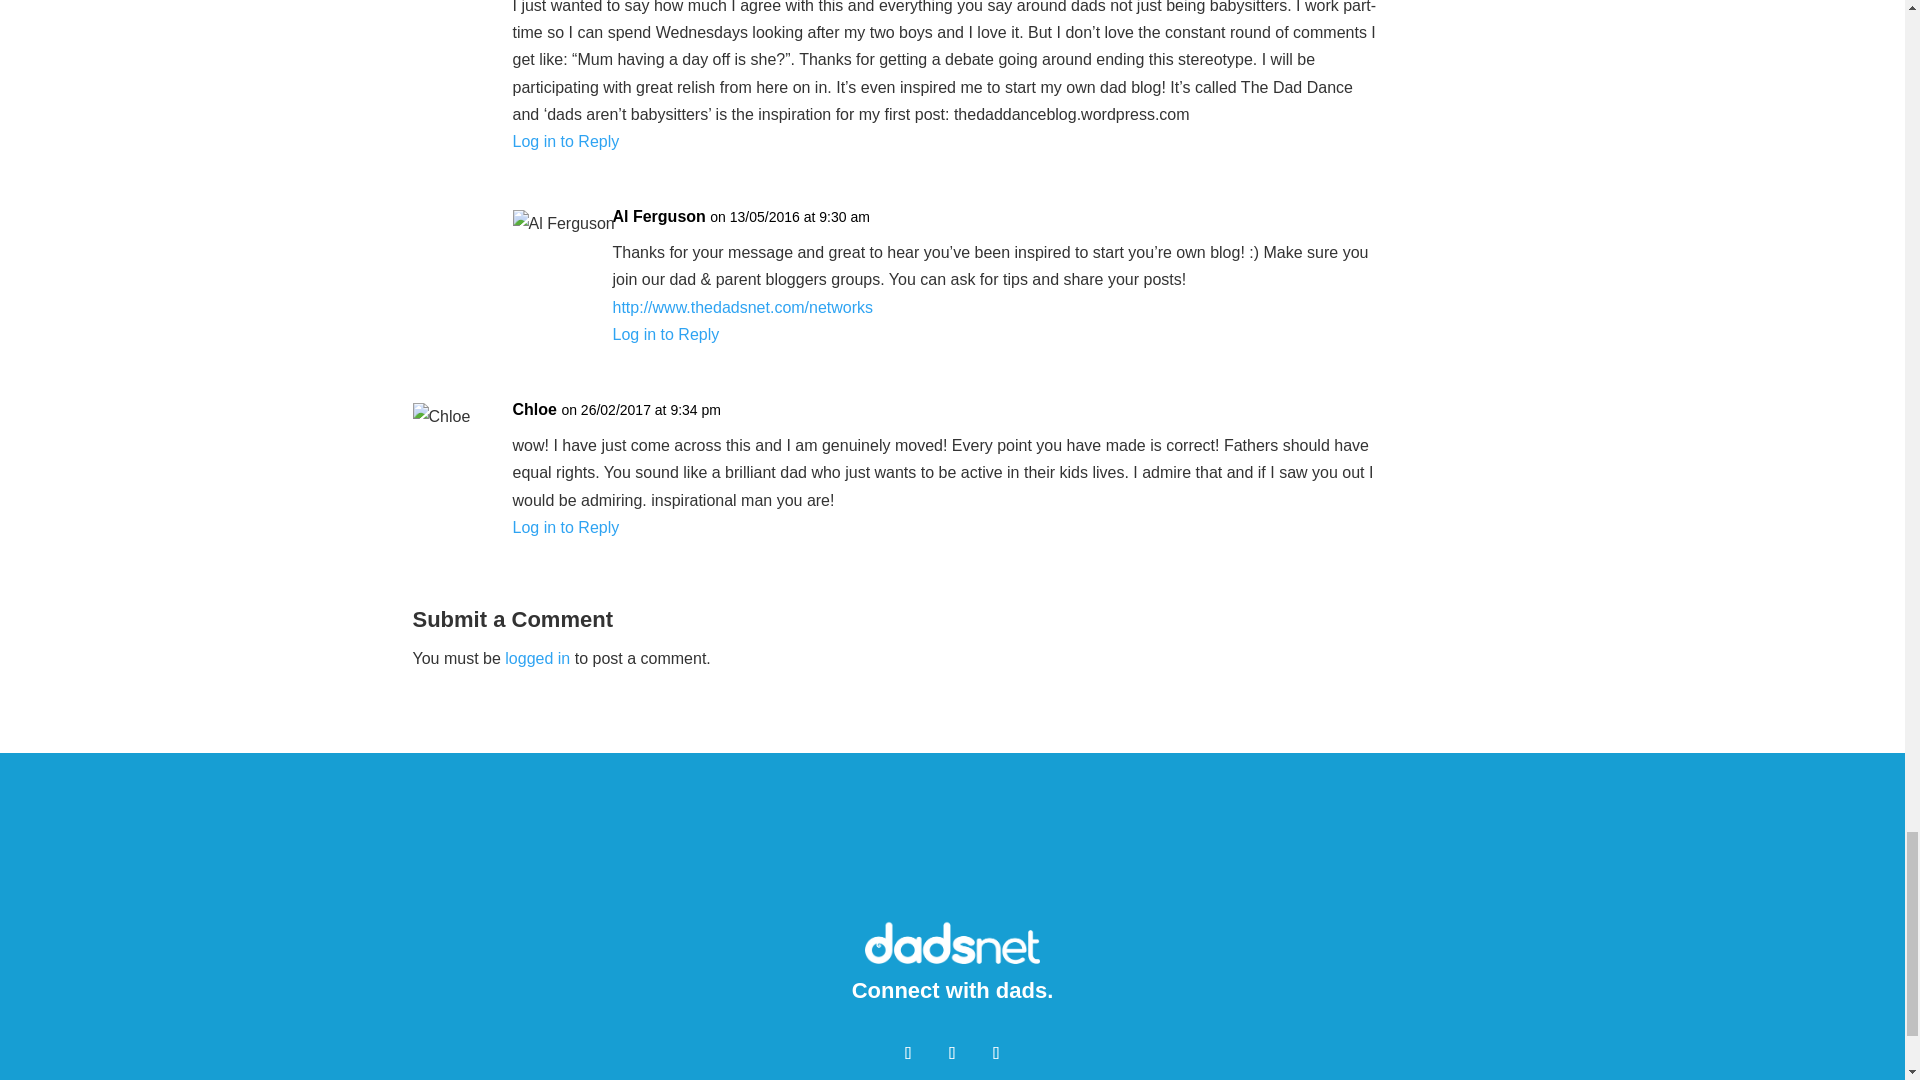  What do you see at coordinates (995, 1052) in the screenshot?
I see `Follow on Instagram` at bounding box center [995, 1052].